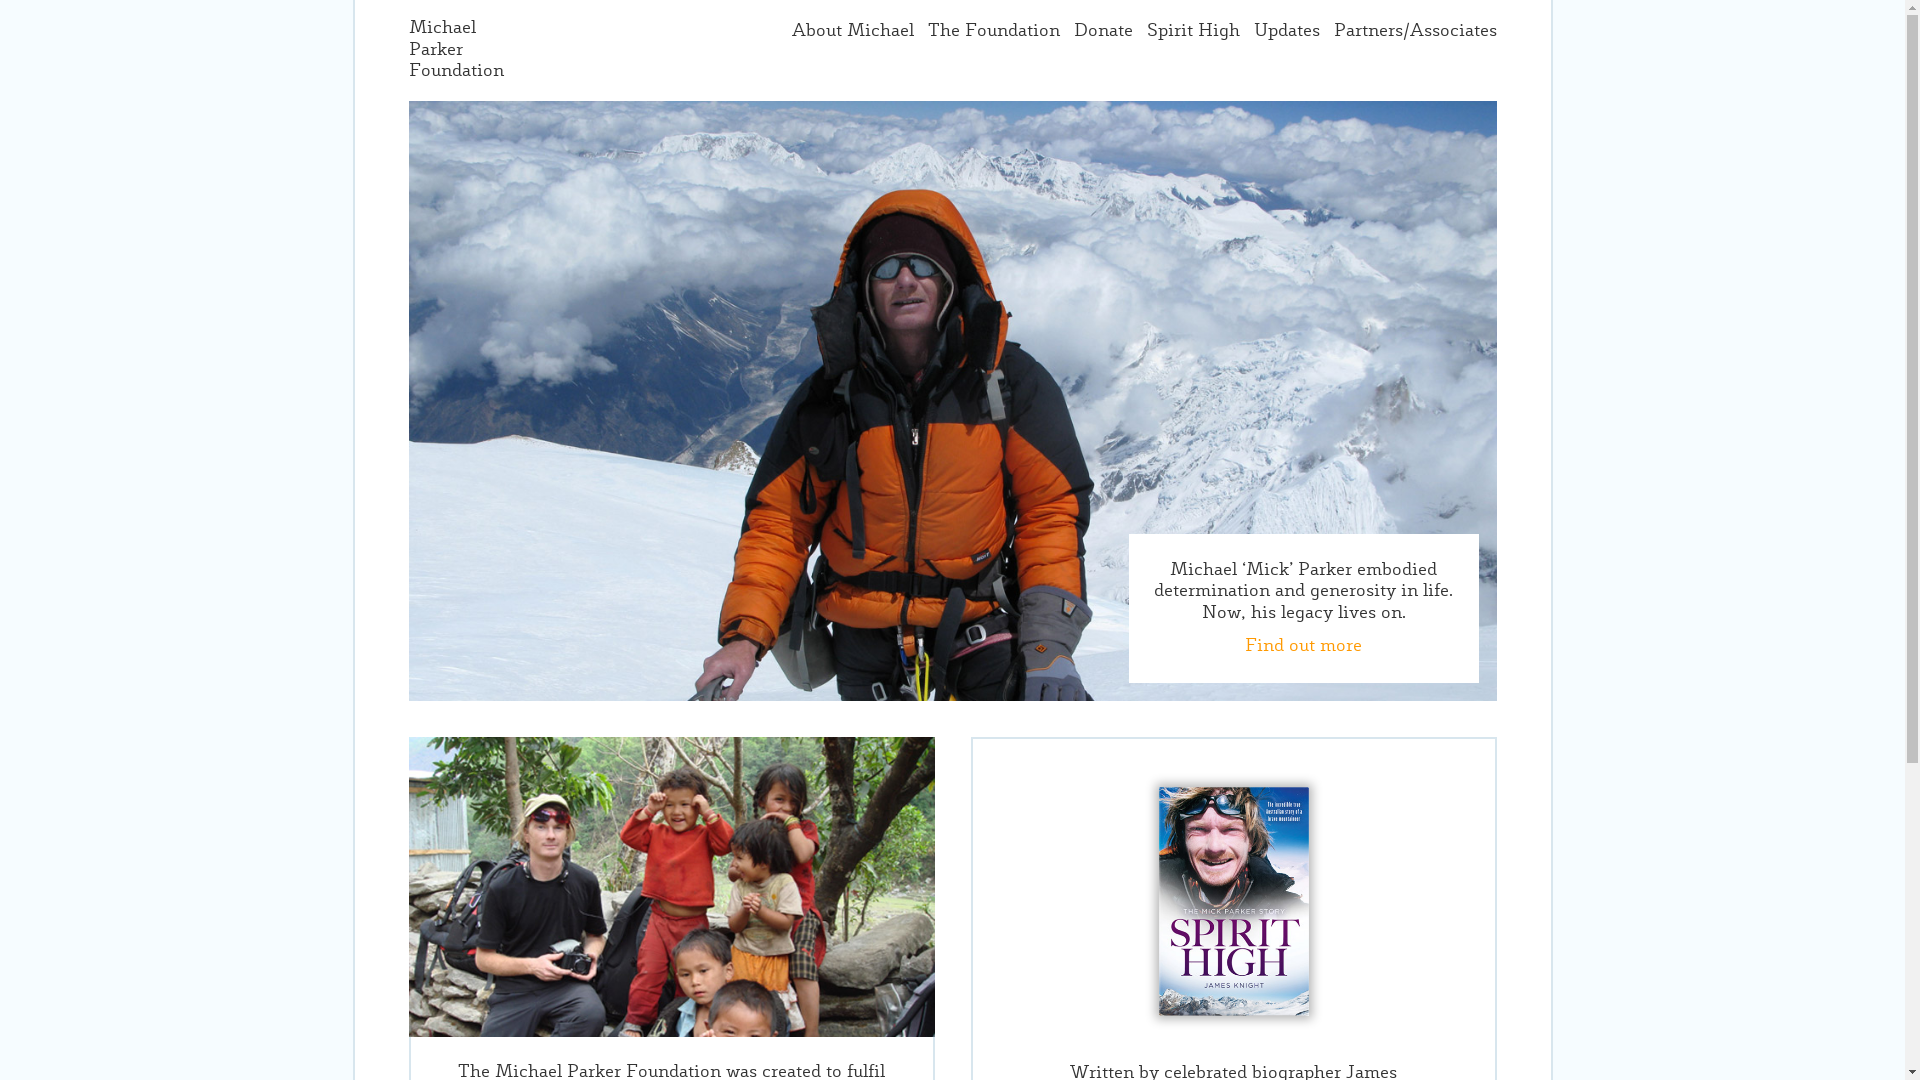 The height and width of the screenshot is (1080, 1920). I want to click on Updates, so click(1287, 32).